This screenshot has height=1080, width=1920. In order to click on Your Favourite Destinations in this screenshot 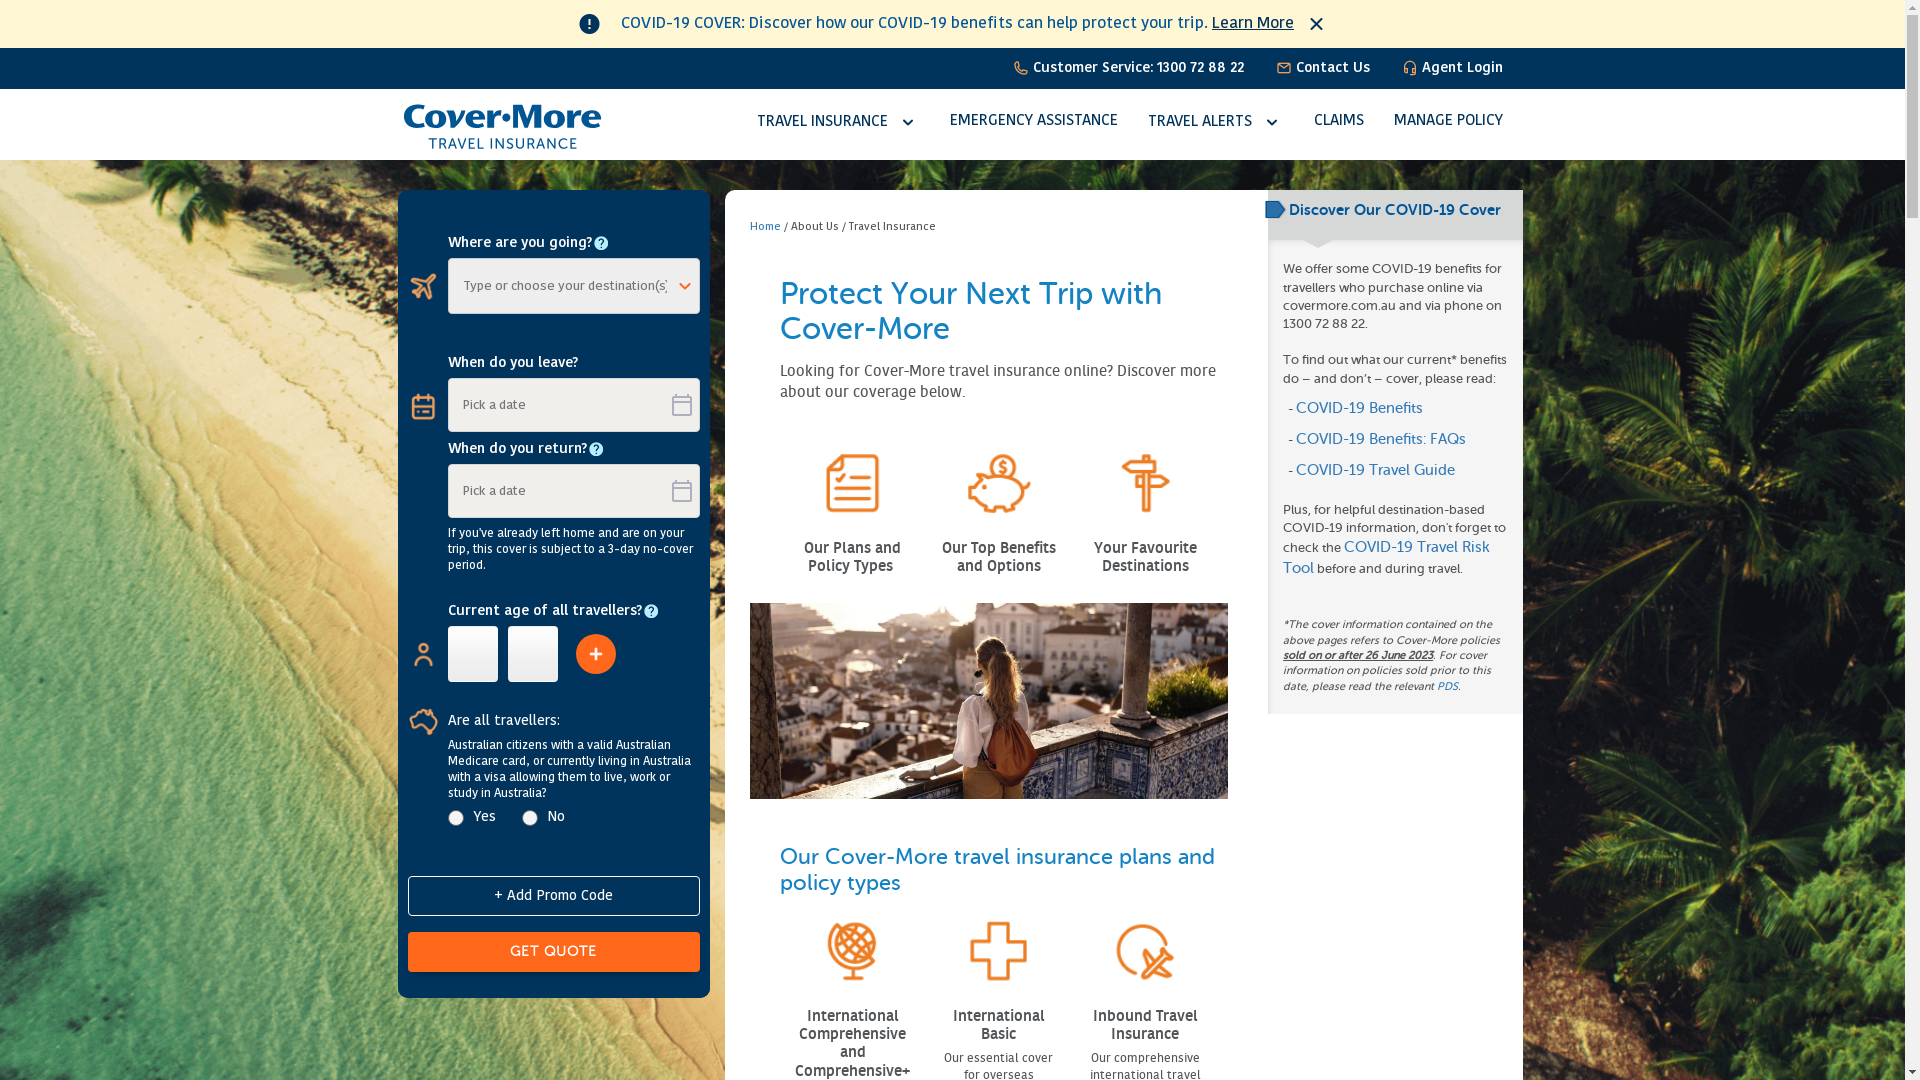, I will do `click(1146, 557)`.